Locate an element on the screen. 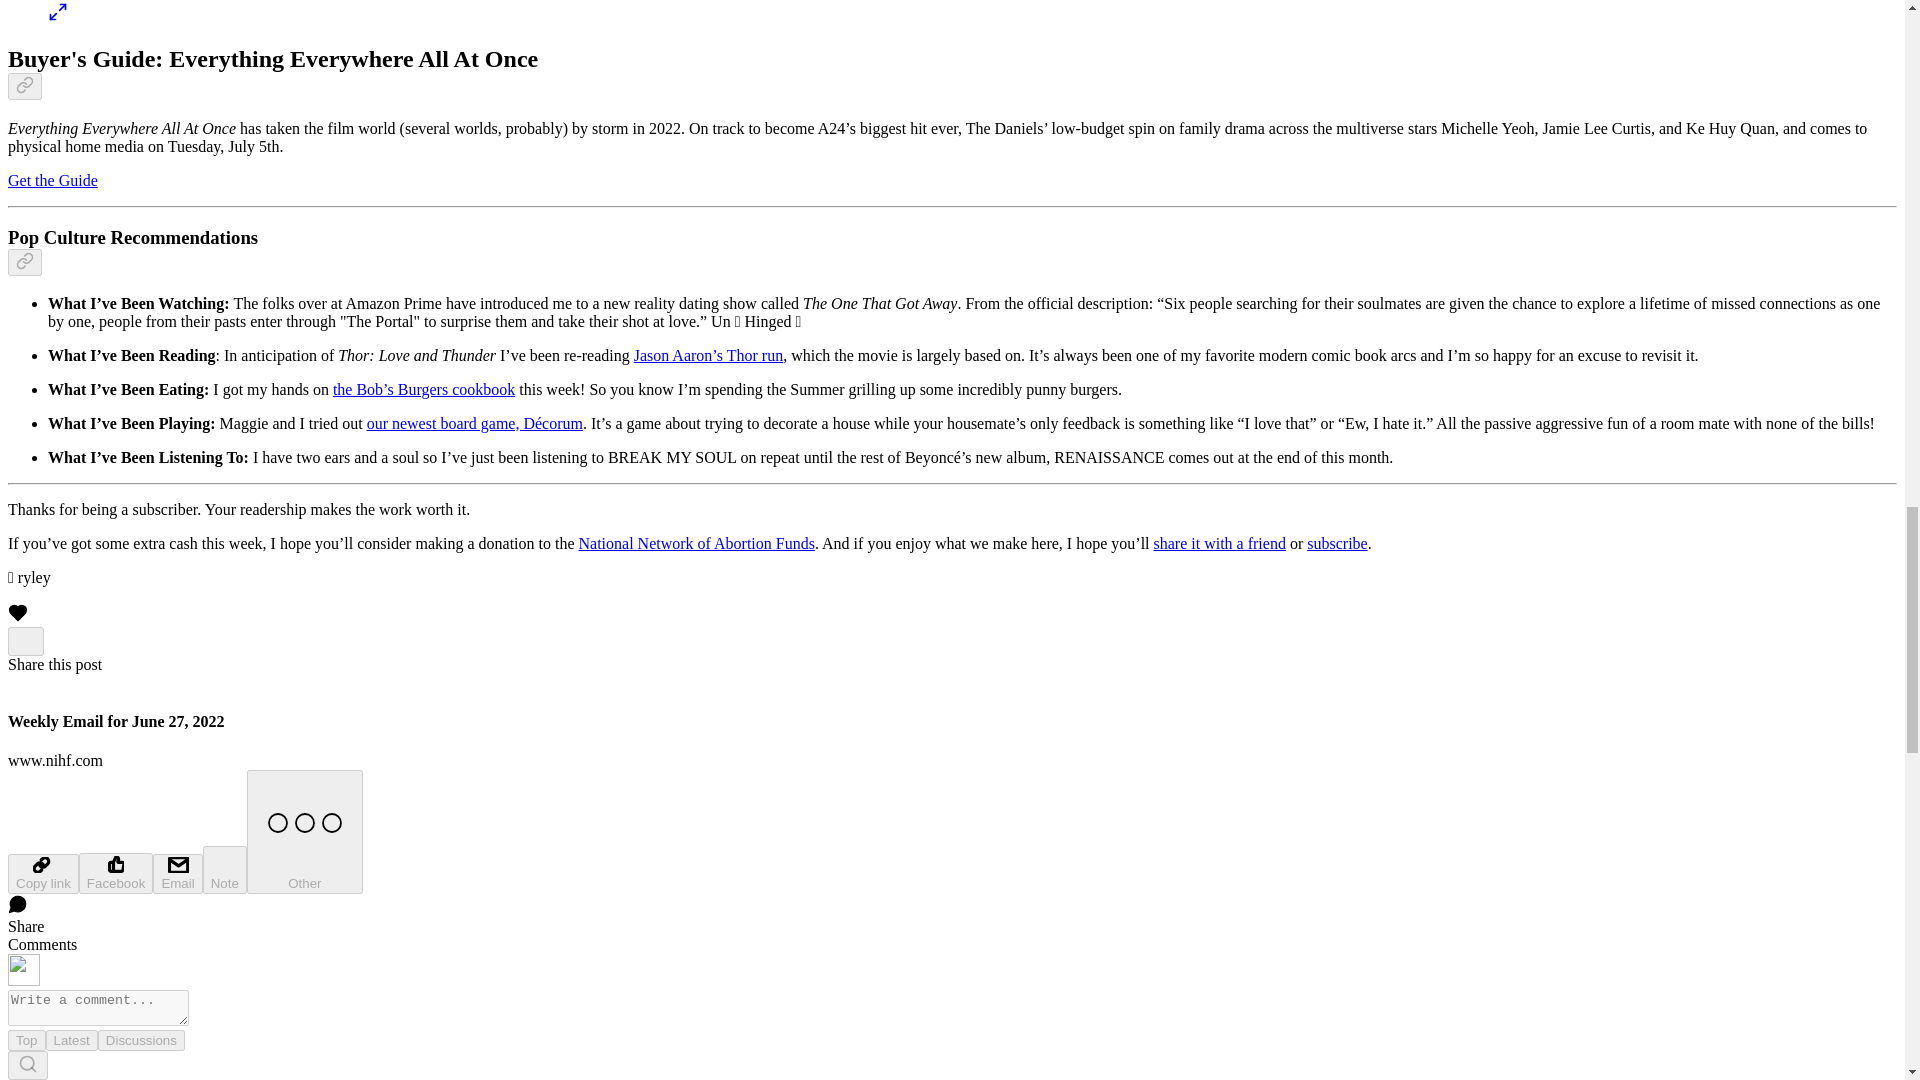  subscribe is located at coordinates (1337, 542).